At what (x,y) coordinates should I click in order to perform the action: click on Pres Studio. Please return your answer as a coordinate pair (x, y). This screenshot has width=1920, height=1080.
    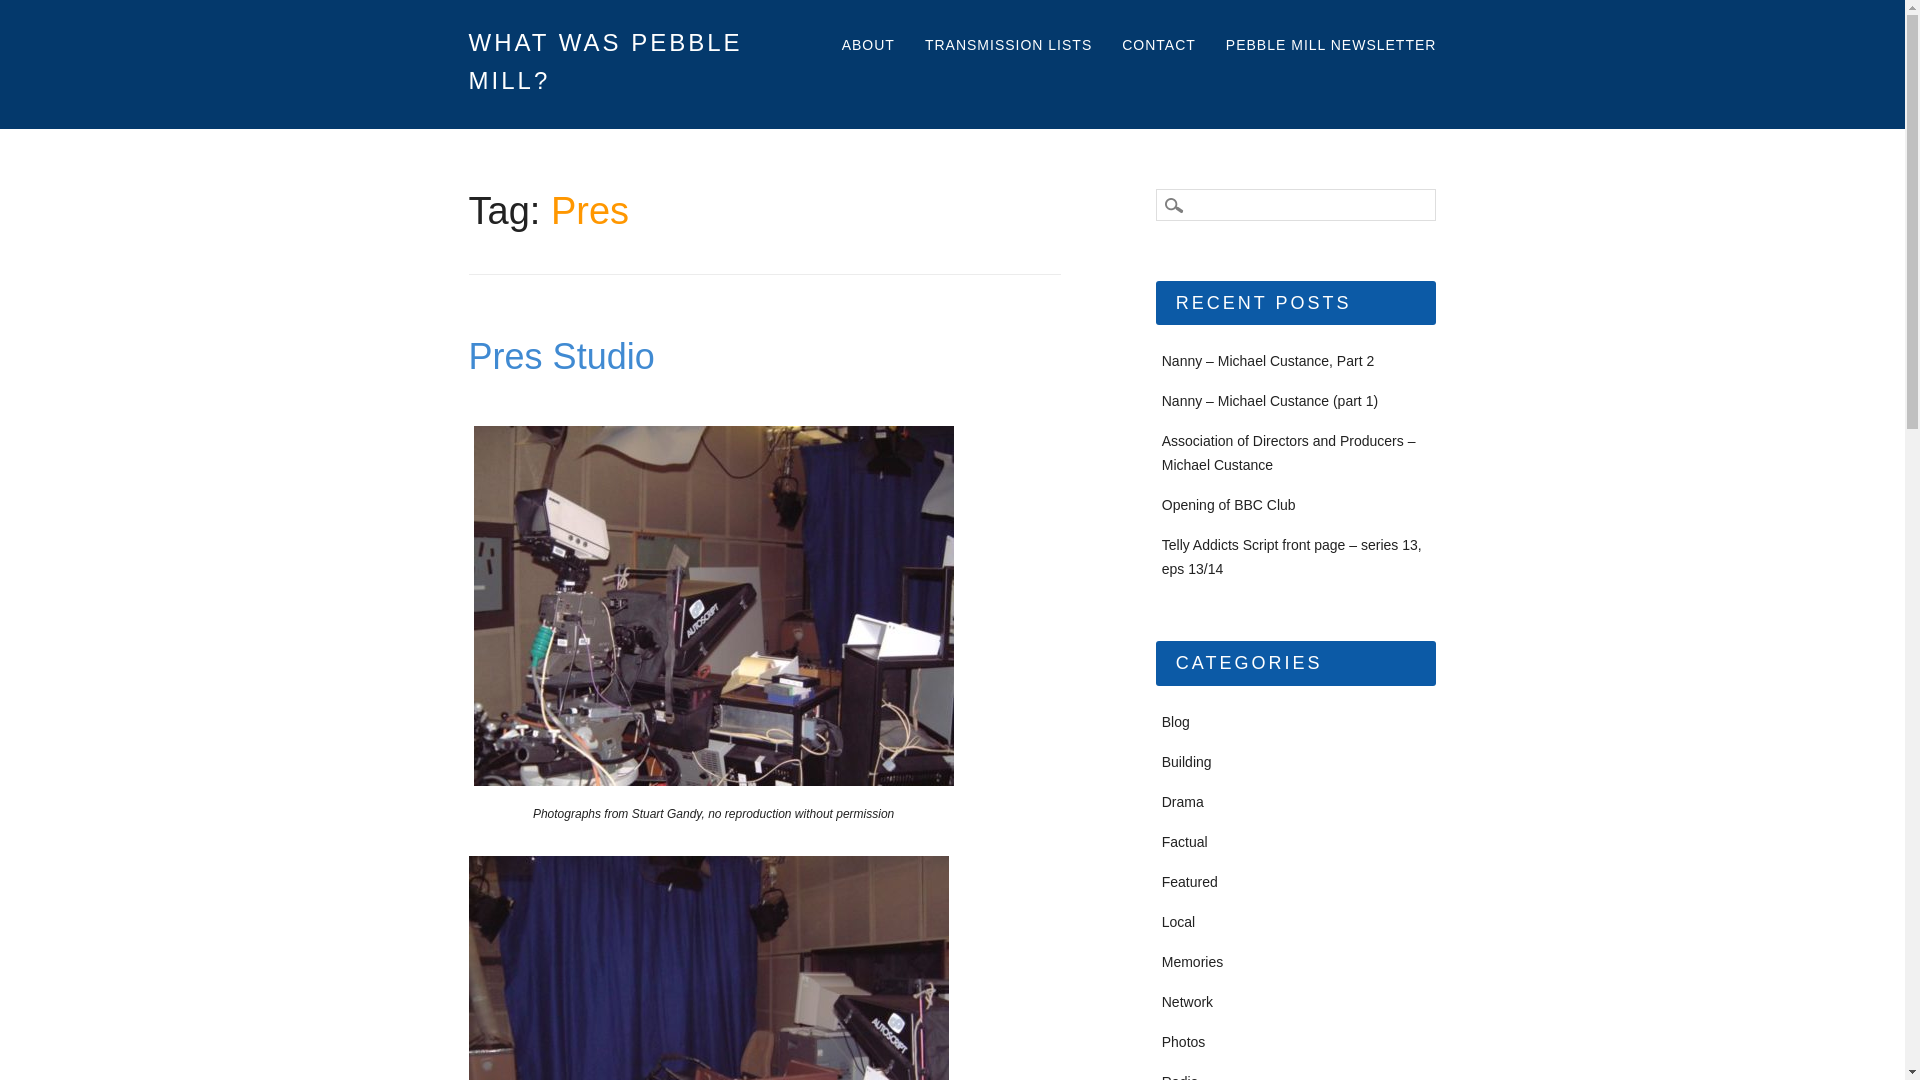
    Looking at the image, I should click on (561, 356).